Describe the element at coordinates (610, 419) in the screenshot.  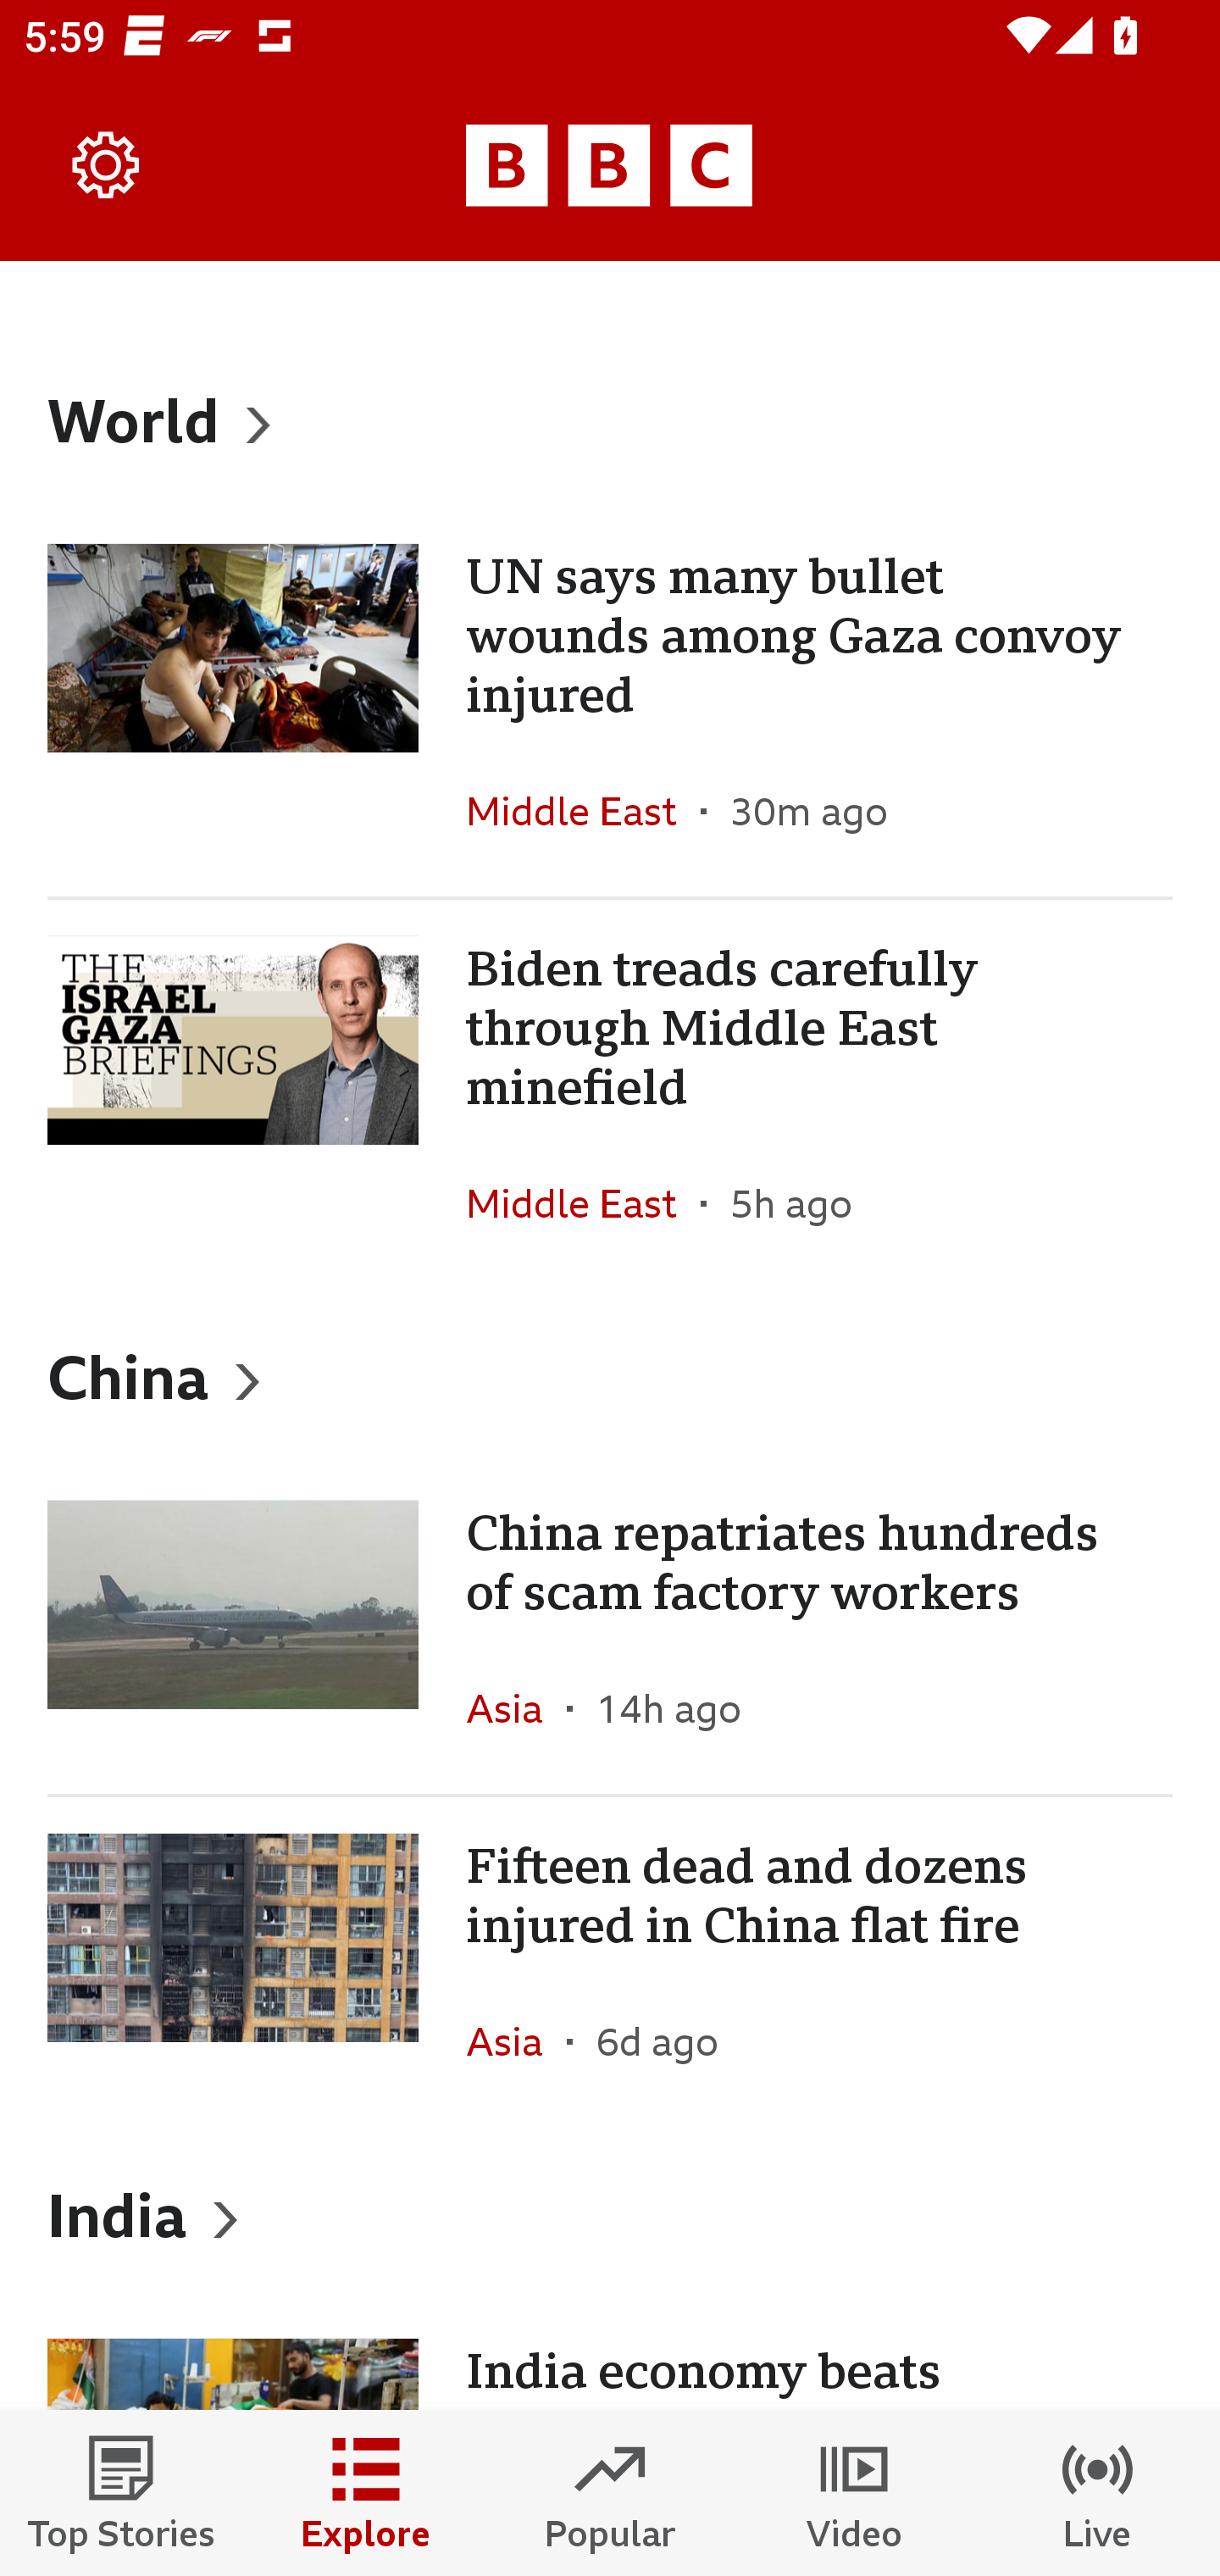
I see `World, Heading World   ` at that location.